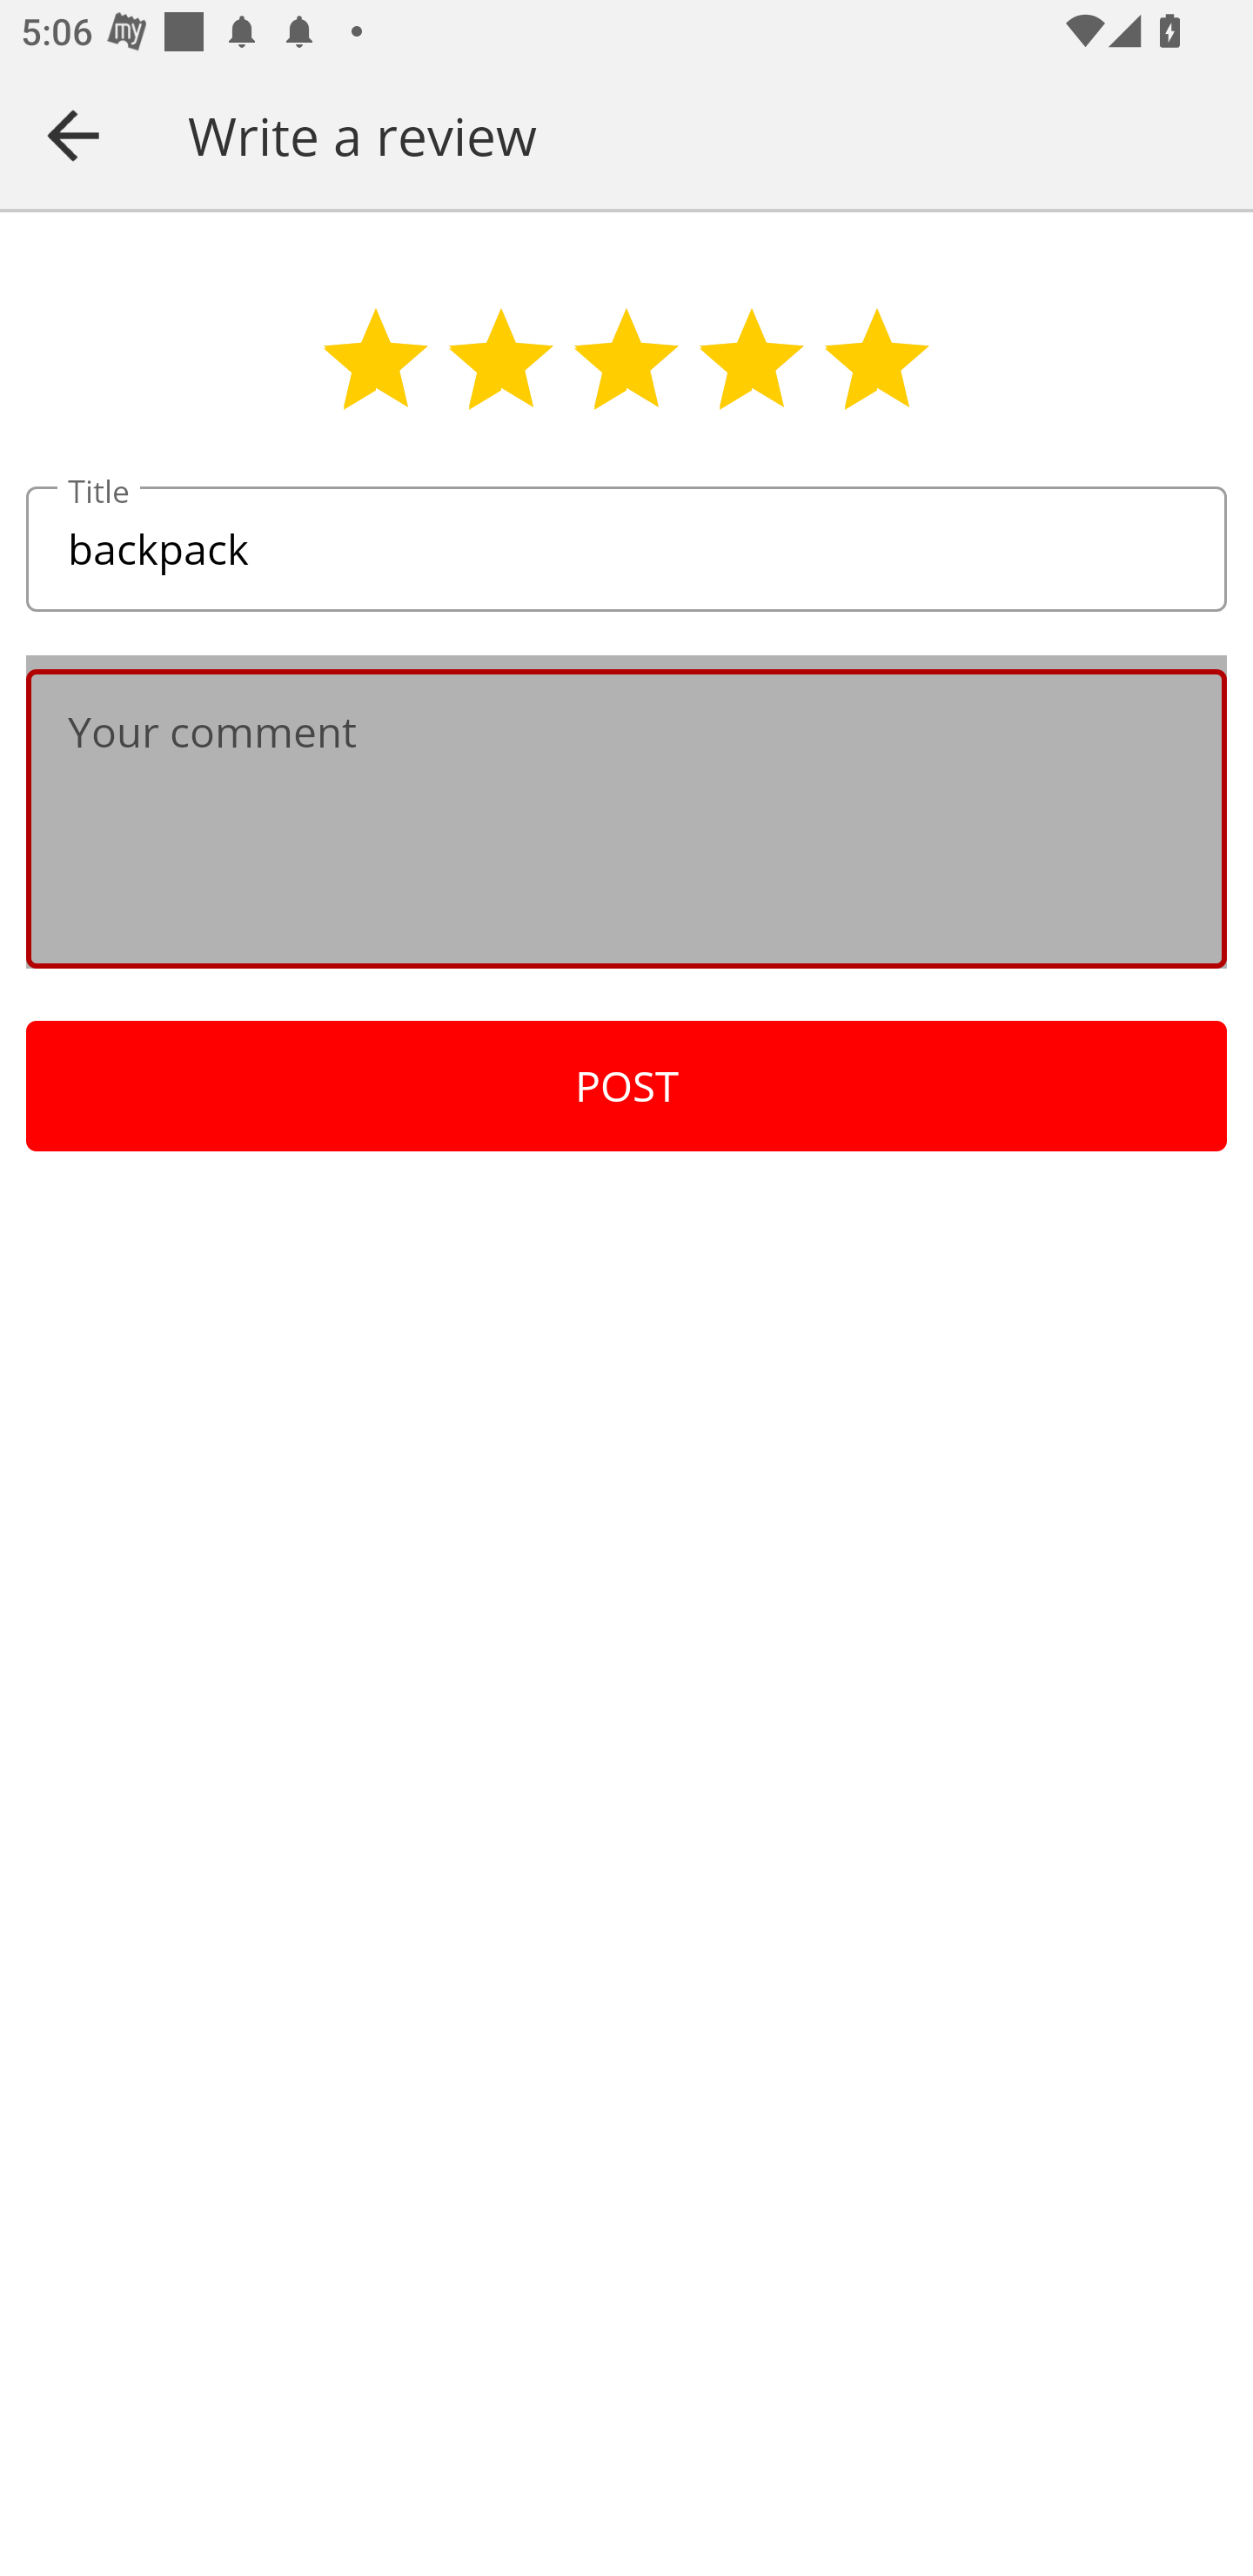 The height and width of the screenshot is (2576, 1253). Describe the element at coordinates (626, 818) in the screenshot. I see `Your comment` at that location.